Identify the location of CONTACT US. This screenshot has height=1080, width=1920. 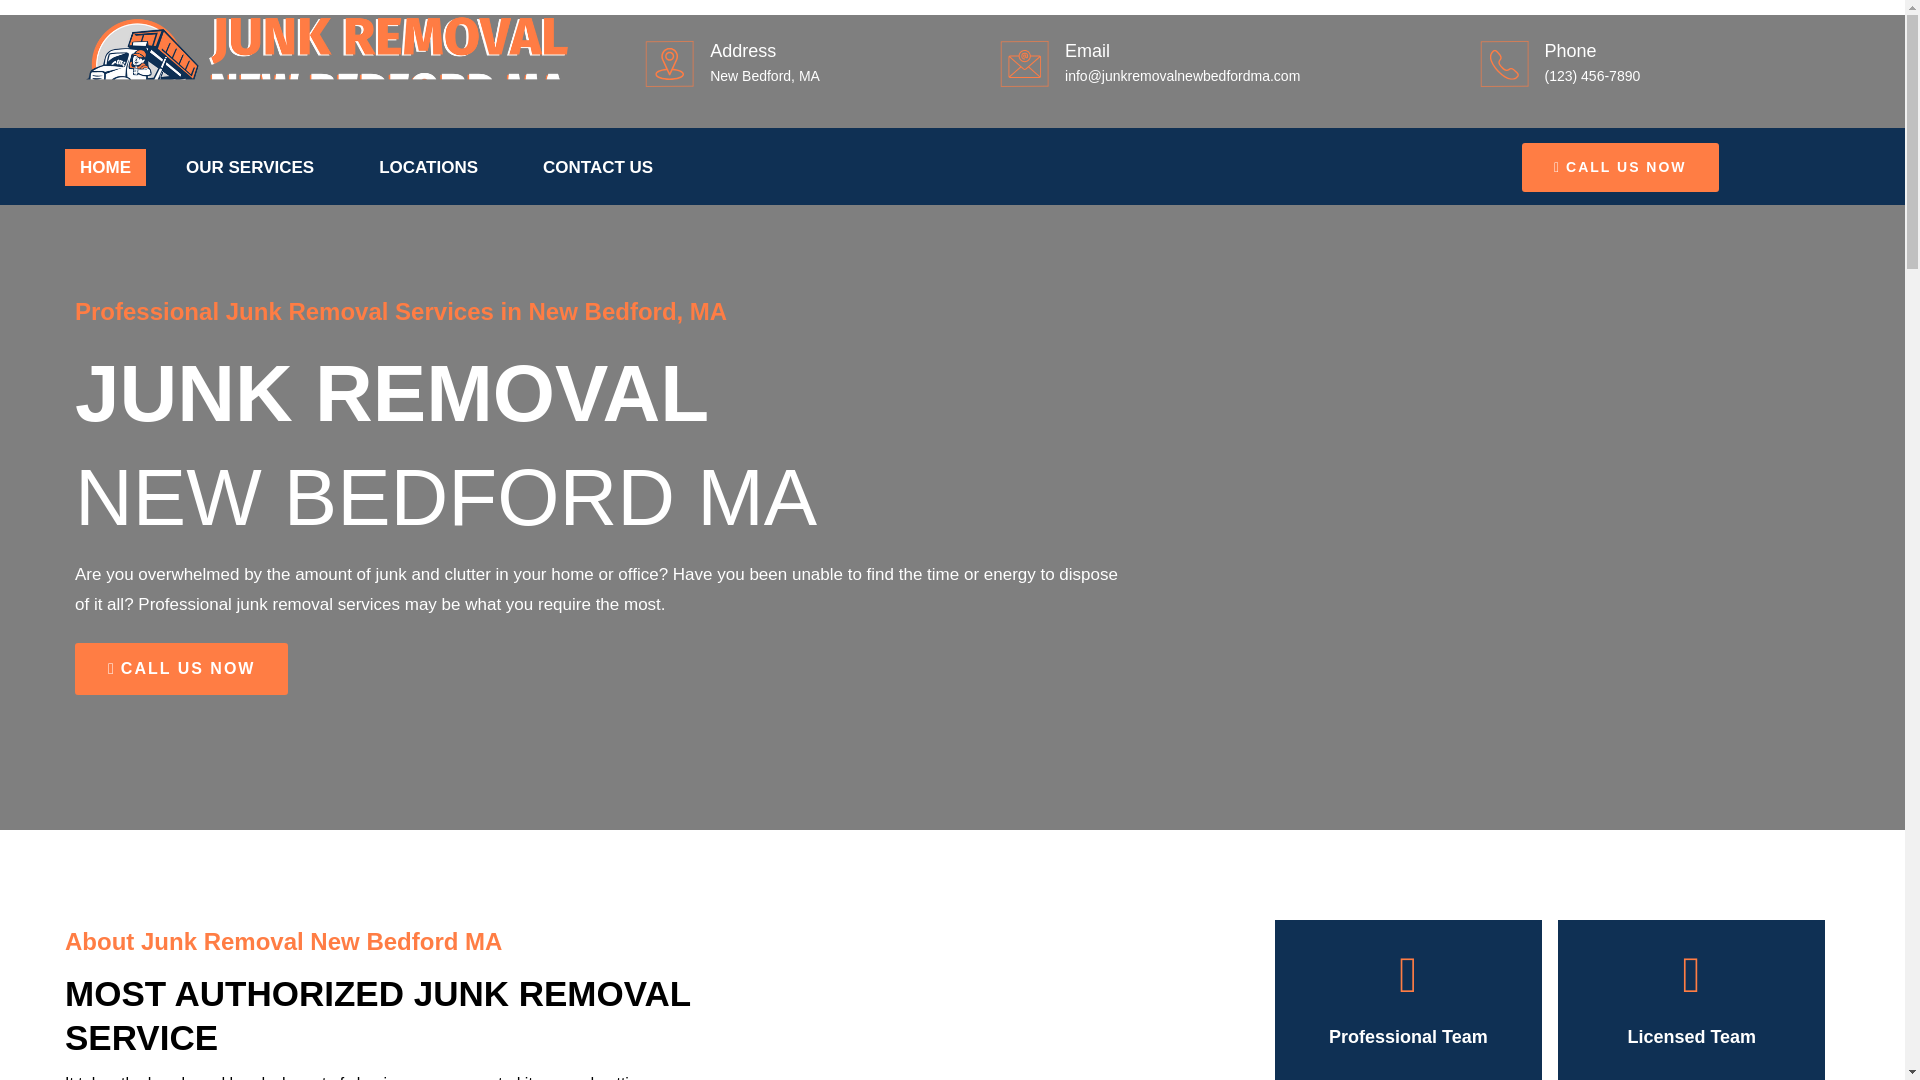
(598, 167).